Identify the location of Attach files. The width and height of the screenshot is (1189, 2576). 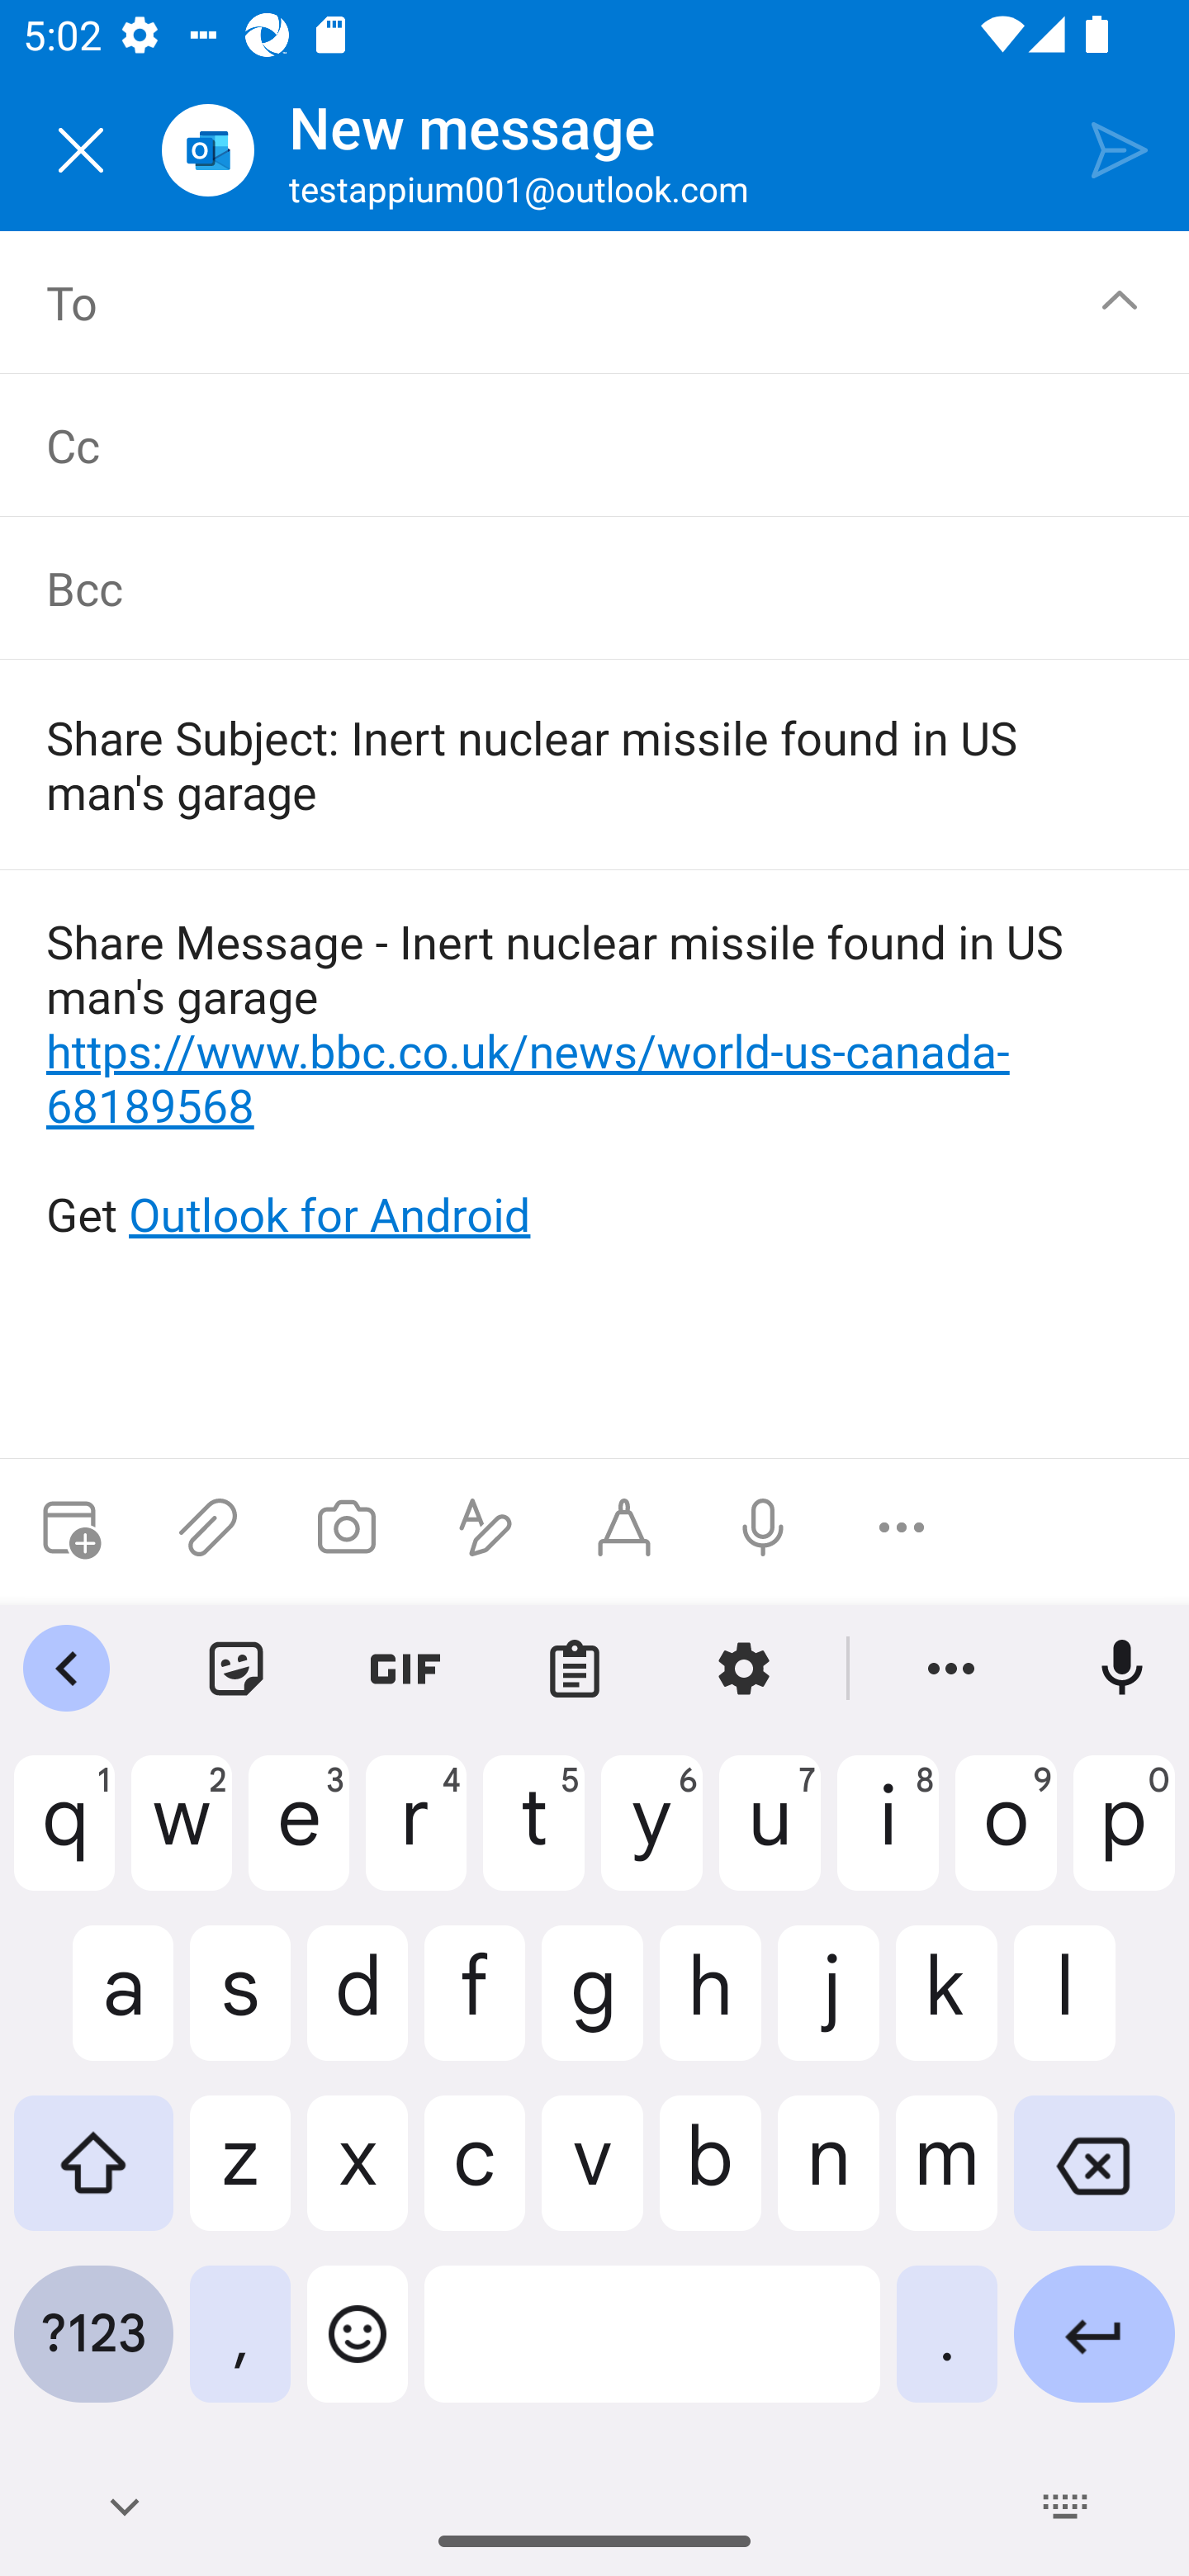
(208, 1527).